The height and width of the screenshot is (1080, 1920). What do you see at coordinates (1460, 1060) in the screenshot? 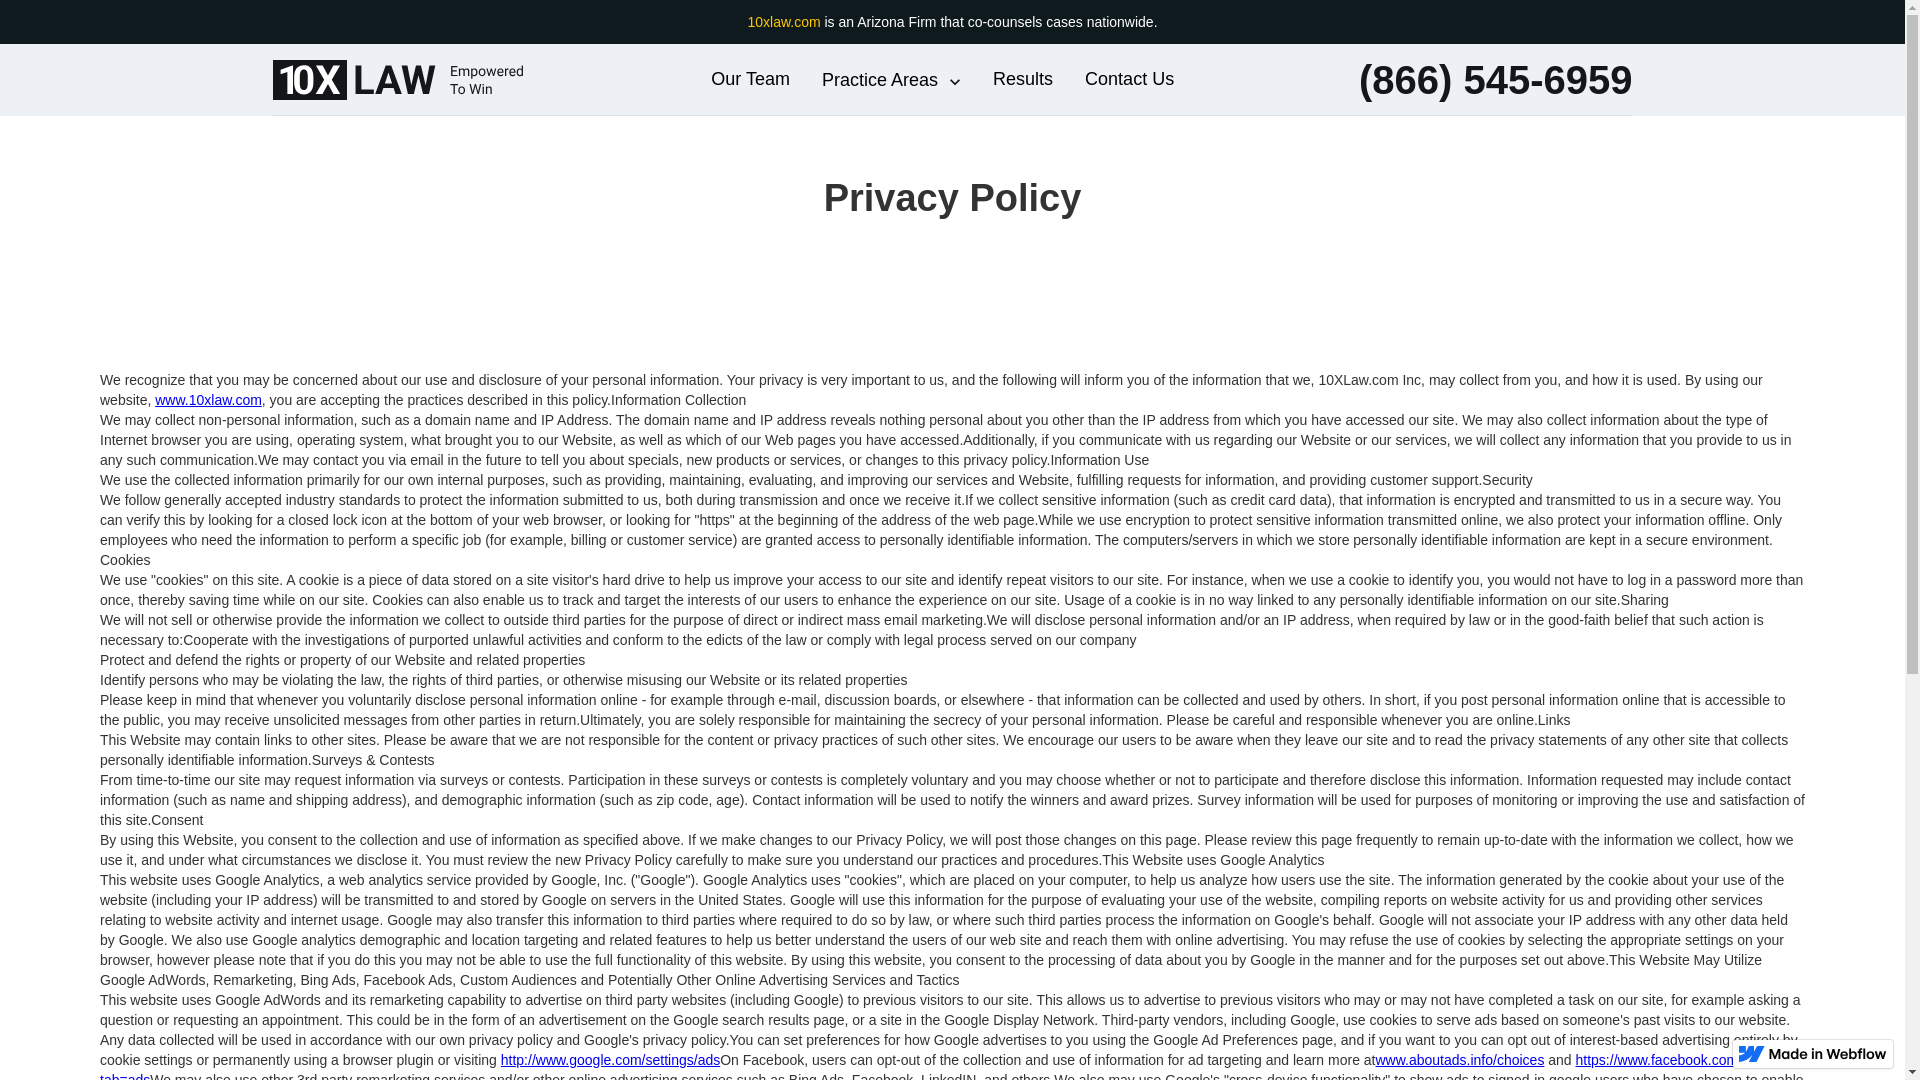
I see `www.aboutads.info/choices` at bounding box center [1460, 1060].